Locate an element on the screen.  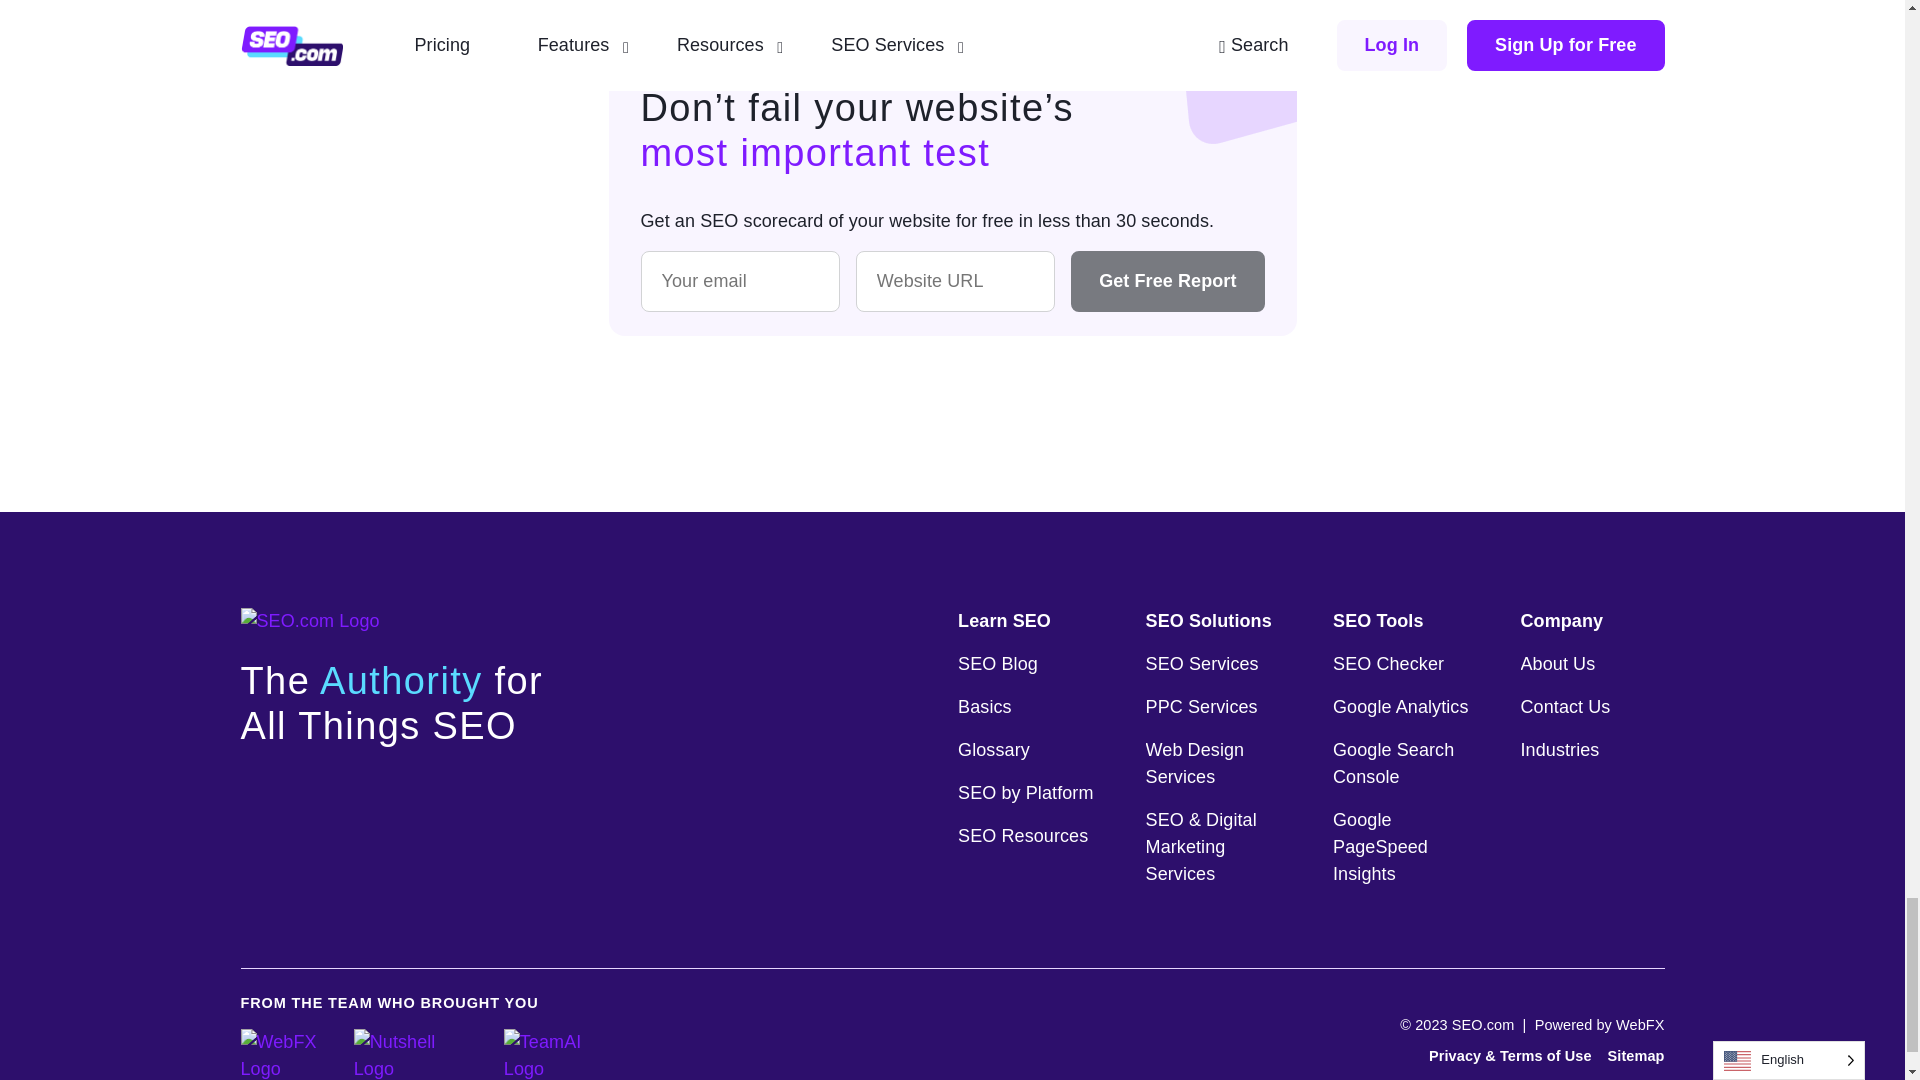
Browse our latest posts is located at coordinates (1025, 664).